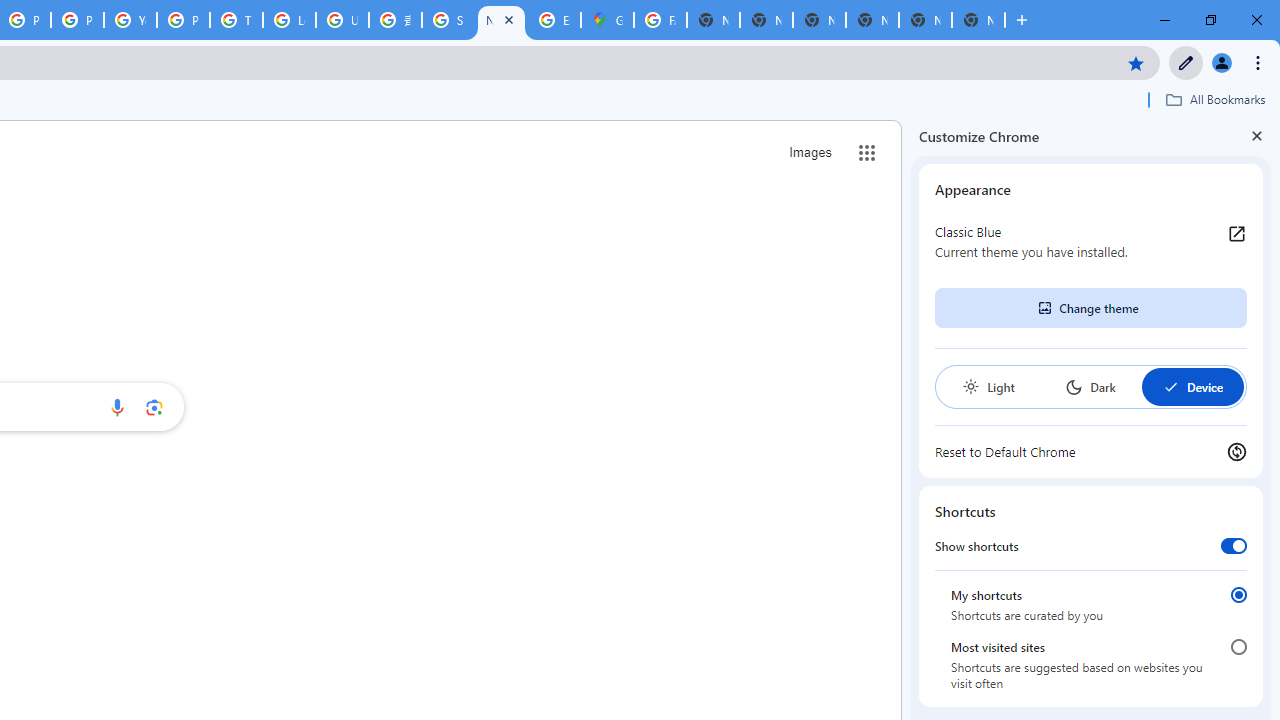 The image size is (1280, 720). Describe the element at coordinates (1238, 594) in the screenshot. I see `My shortcuts` at that location.